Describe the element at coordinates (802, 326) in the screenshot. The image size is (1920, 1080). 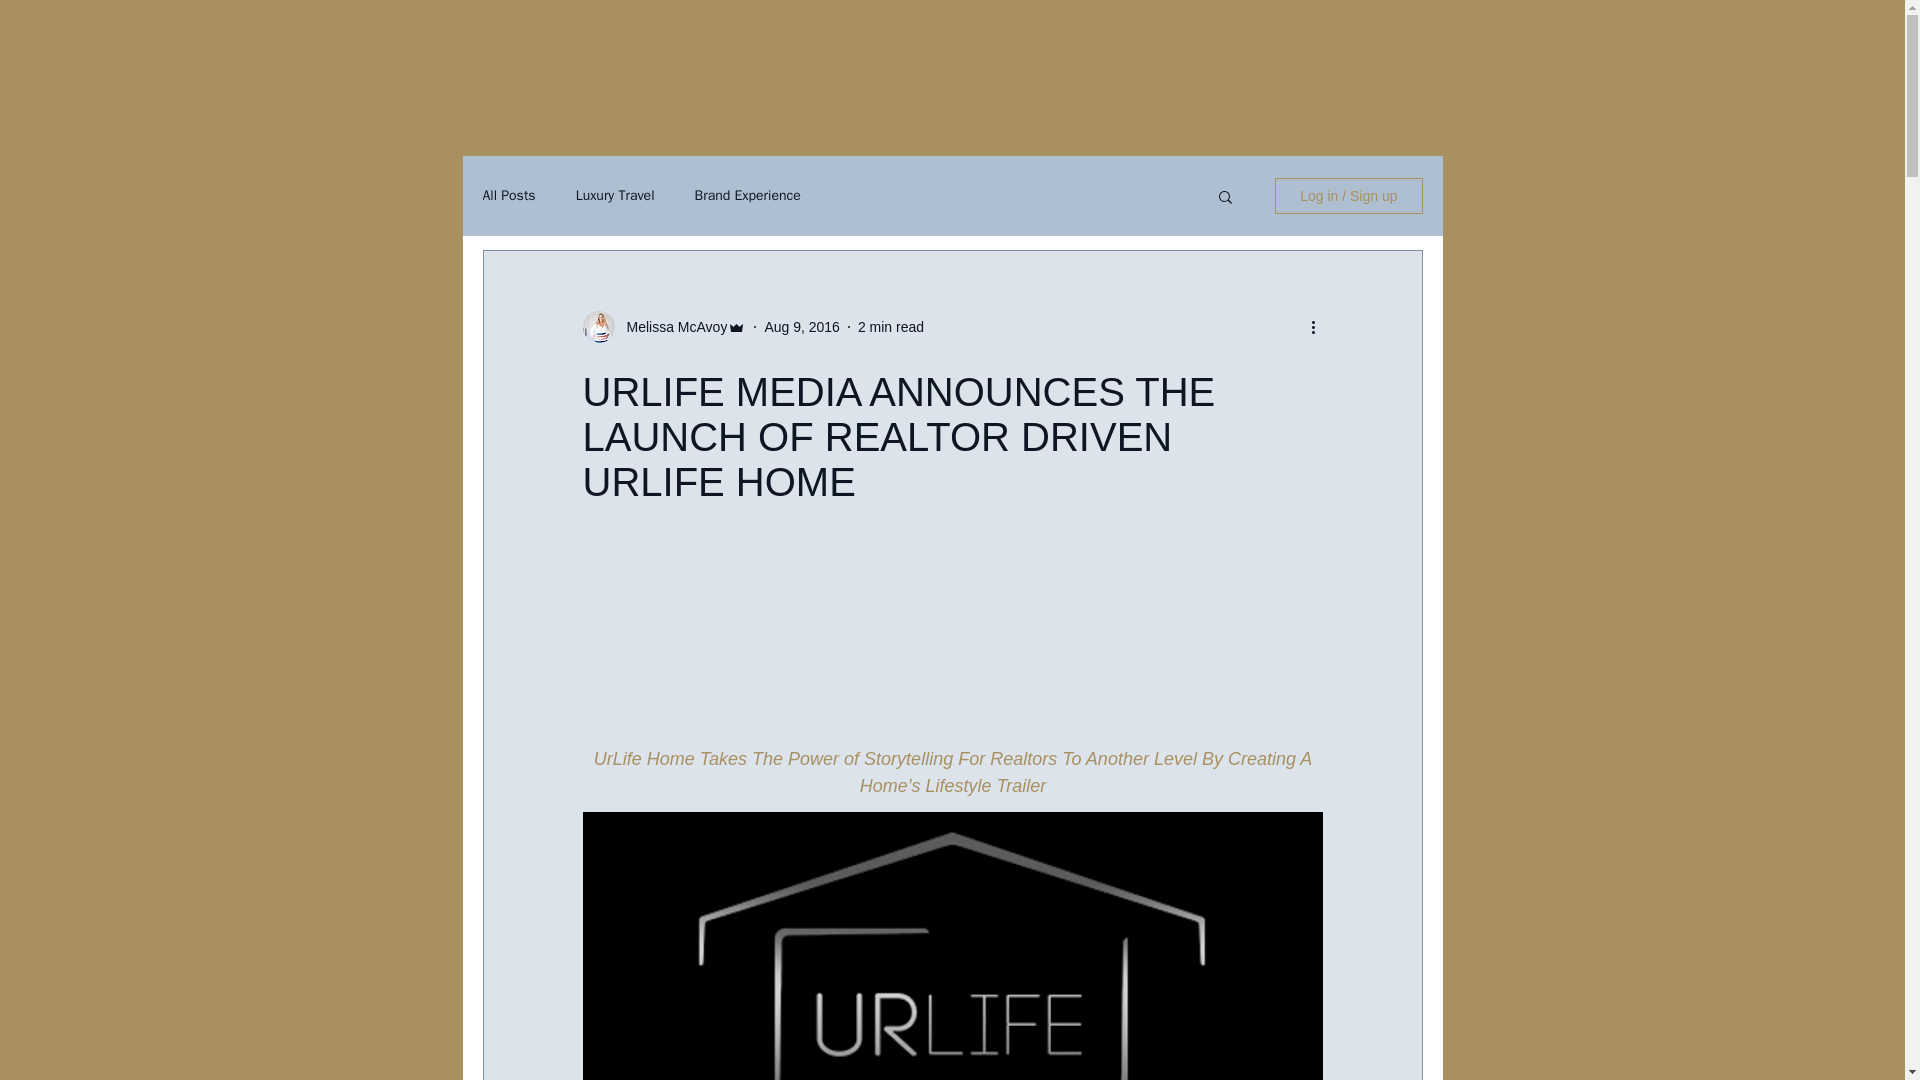
I see `Aug 9, 2016` at that location.